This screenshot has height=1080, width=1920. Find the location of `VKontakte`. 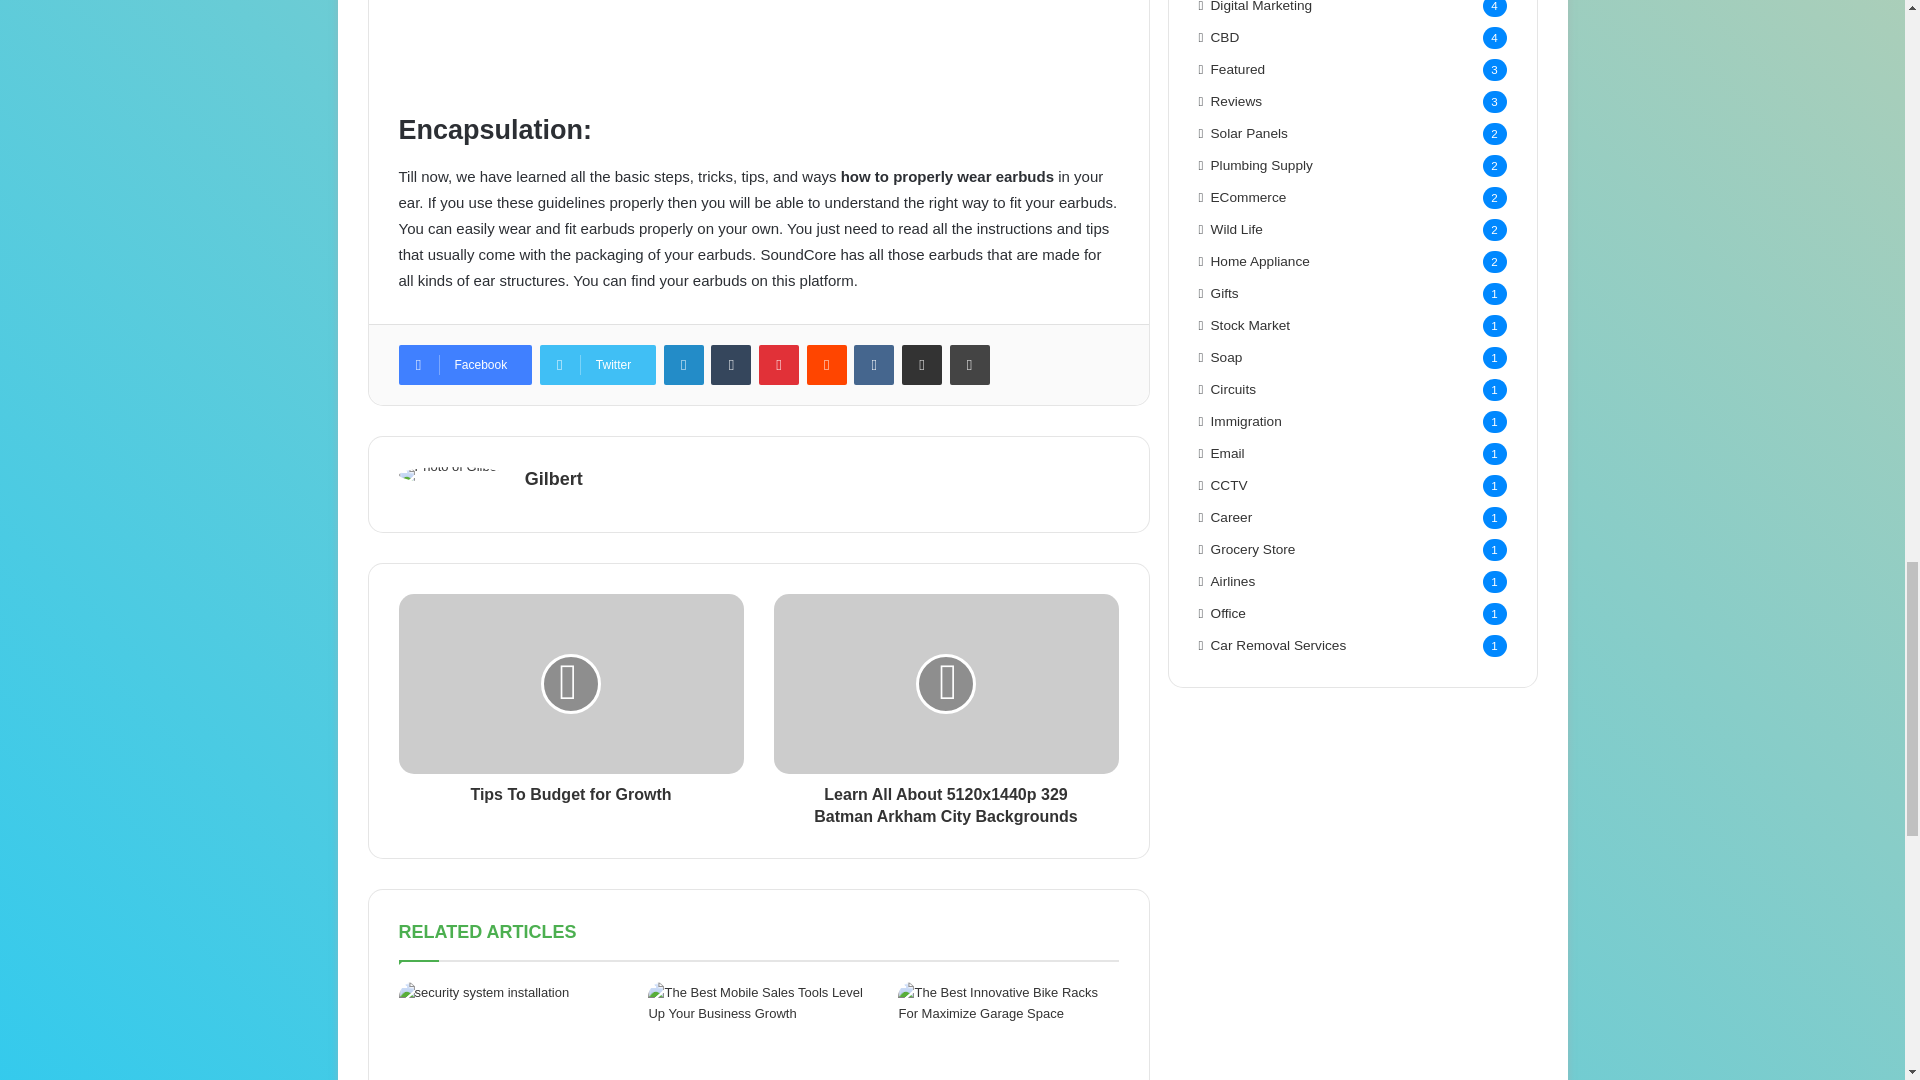

VKontakte is located at coordinates (874, 364).